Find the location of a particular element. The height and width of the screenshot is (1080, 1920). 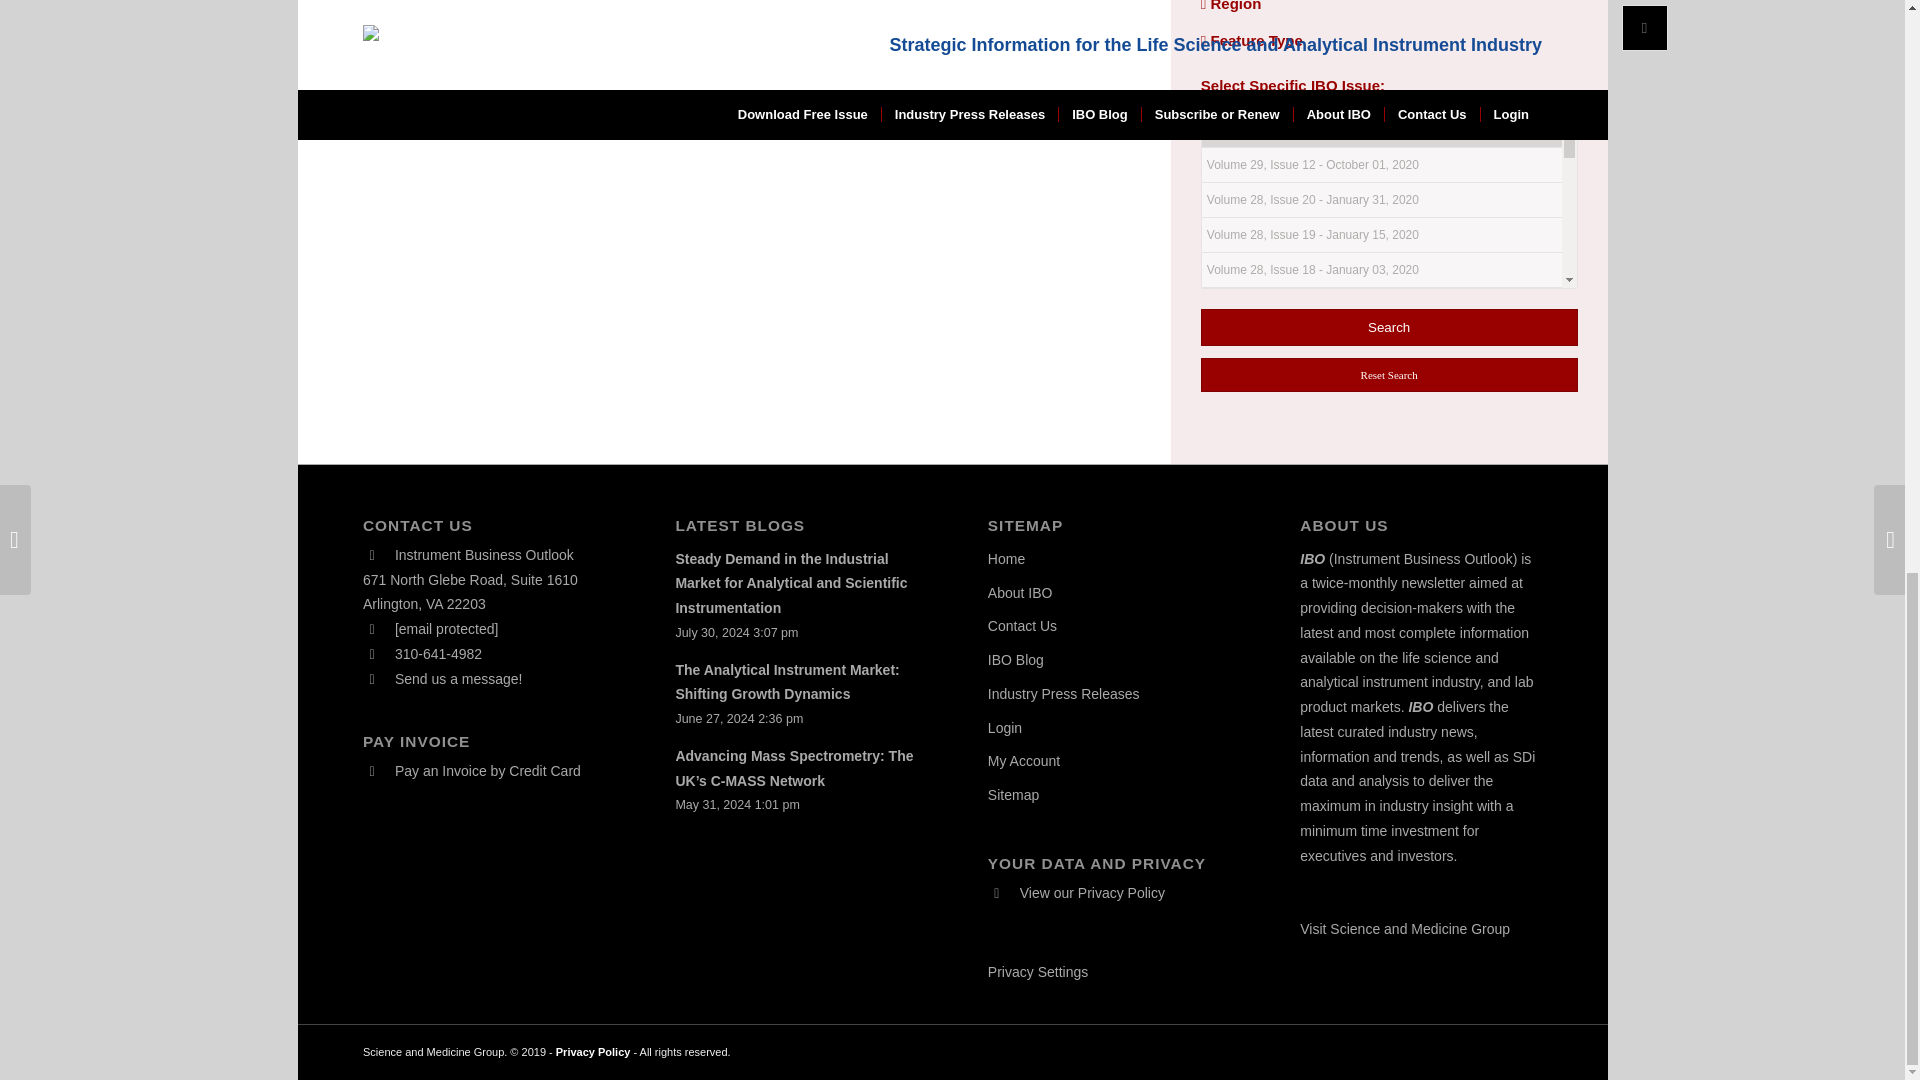

Region is located at coordinates (1231, 6).